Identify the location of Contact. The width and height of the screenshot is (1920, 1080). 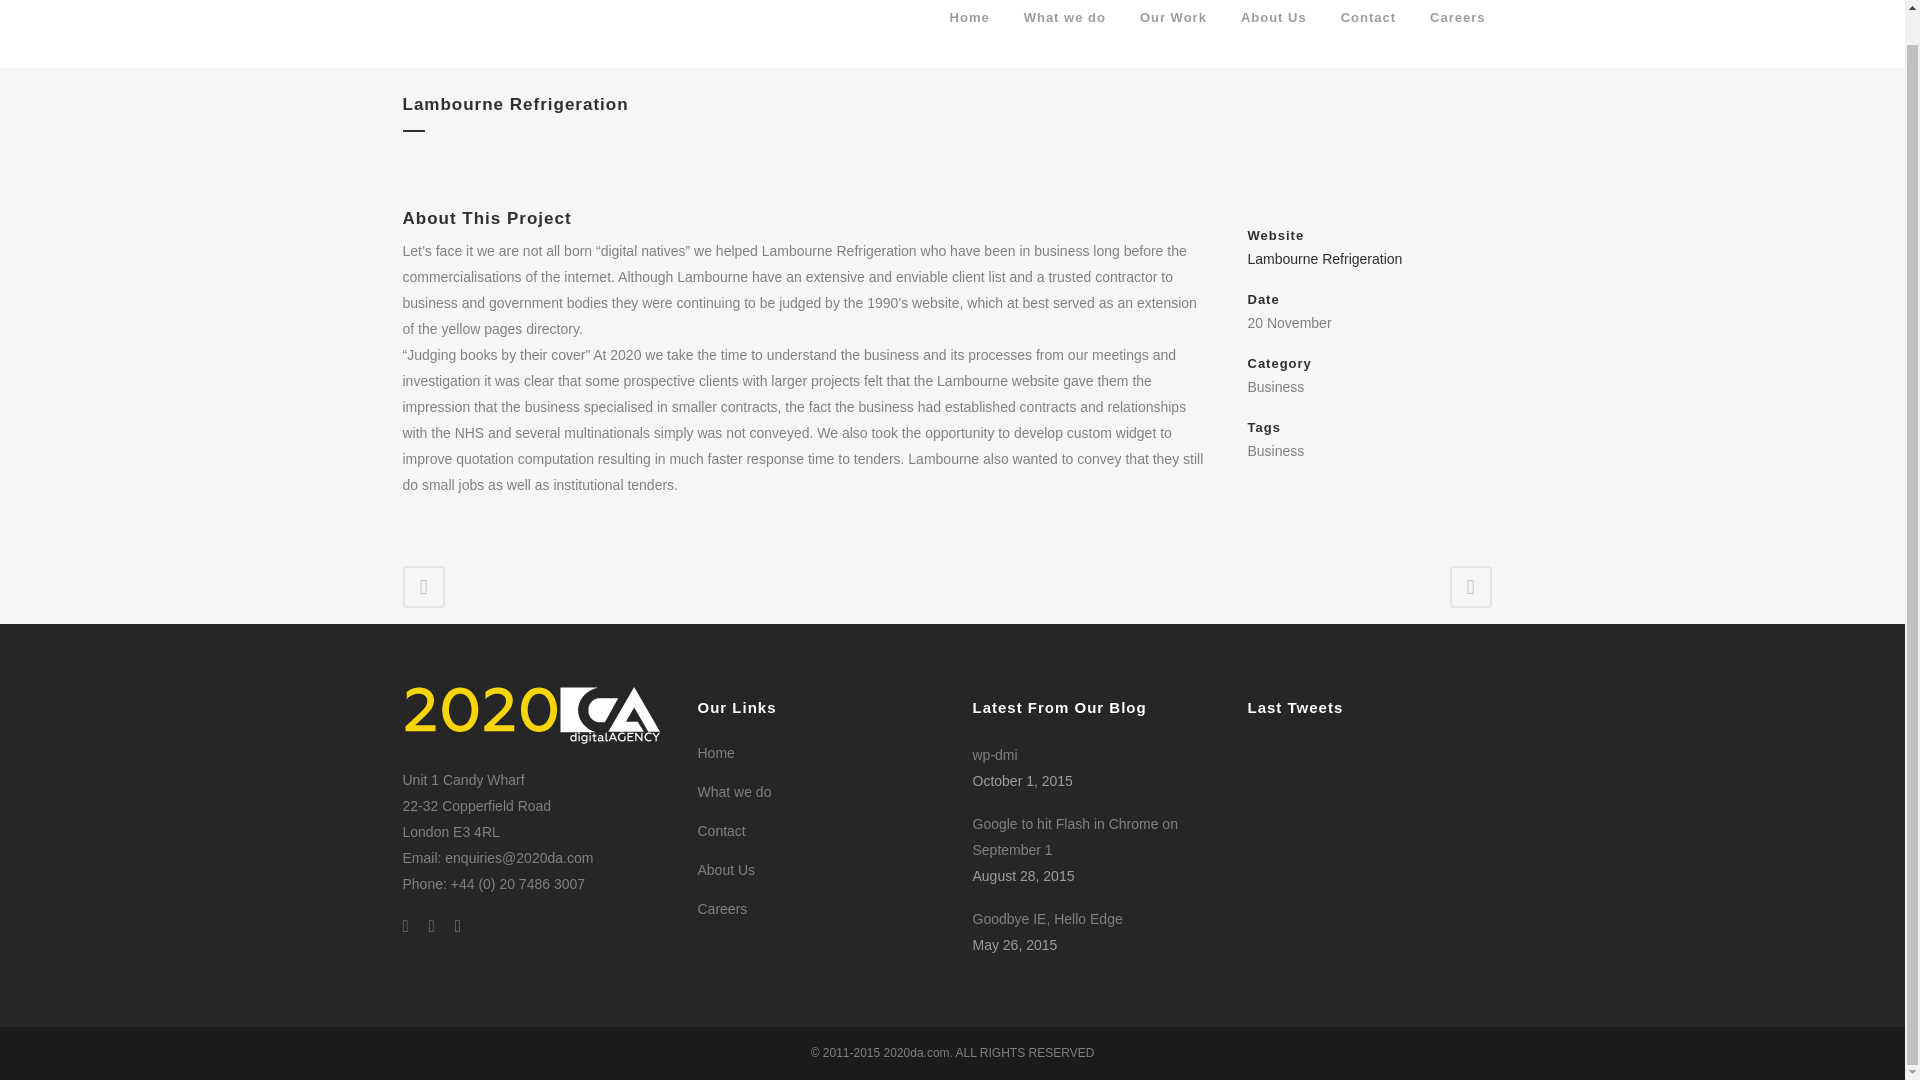
(820, 830).